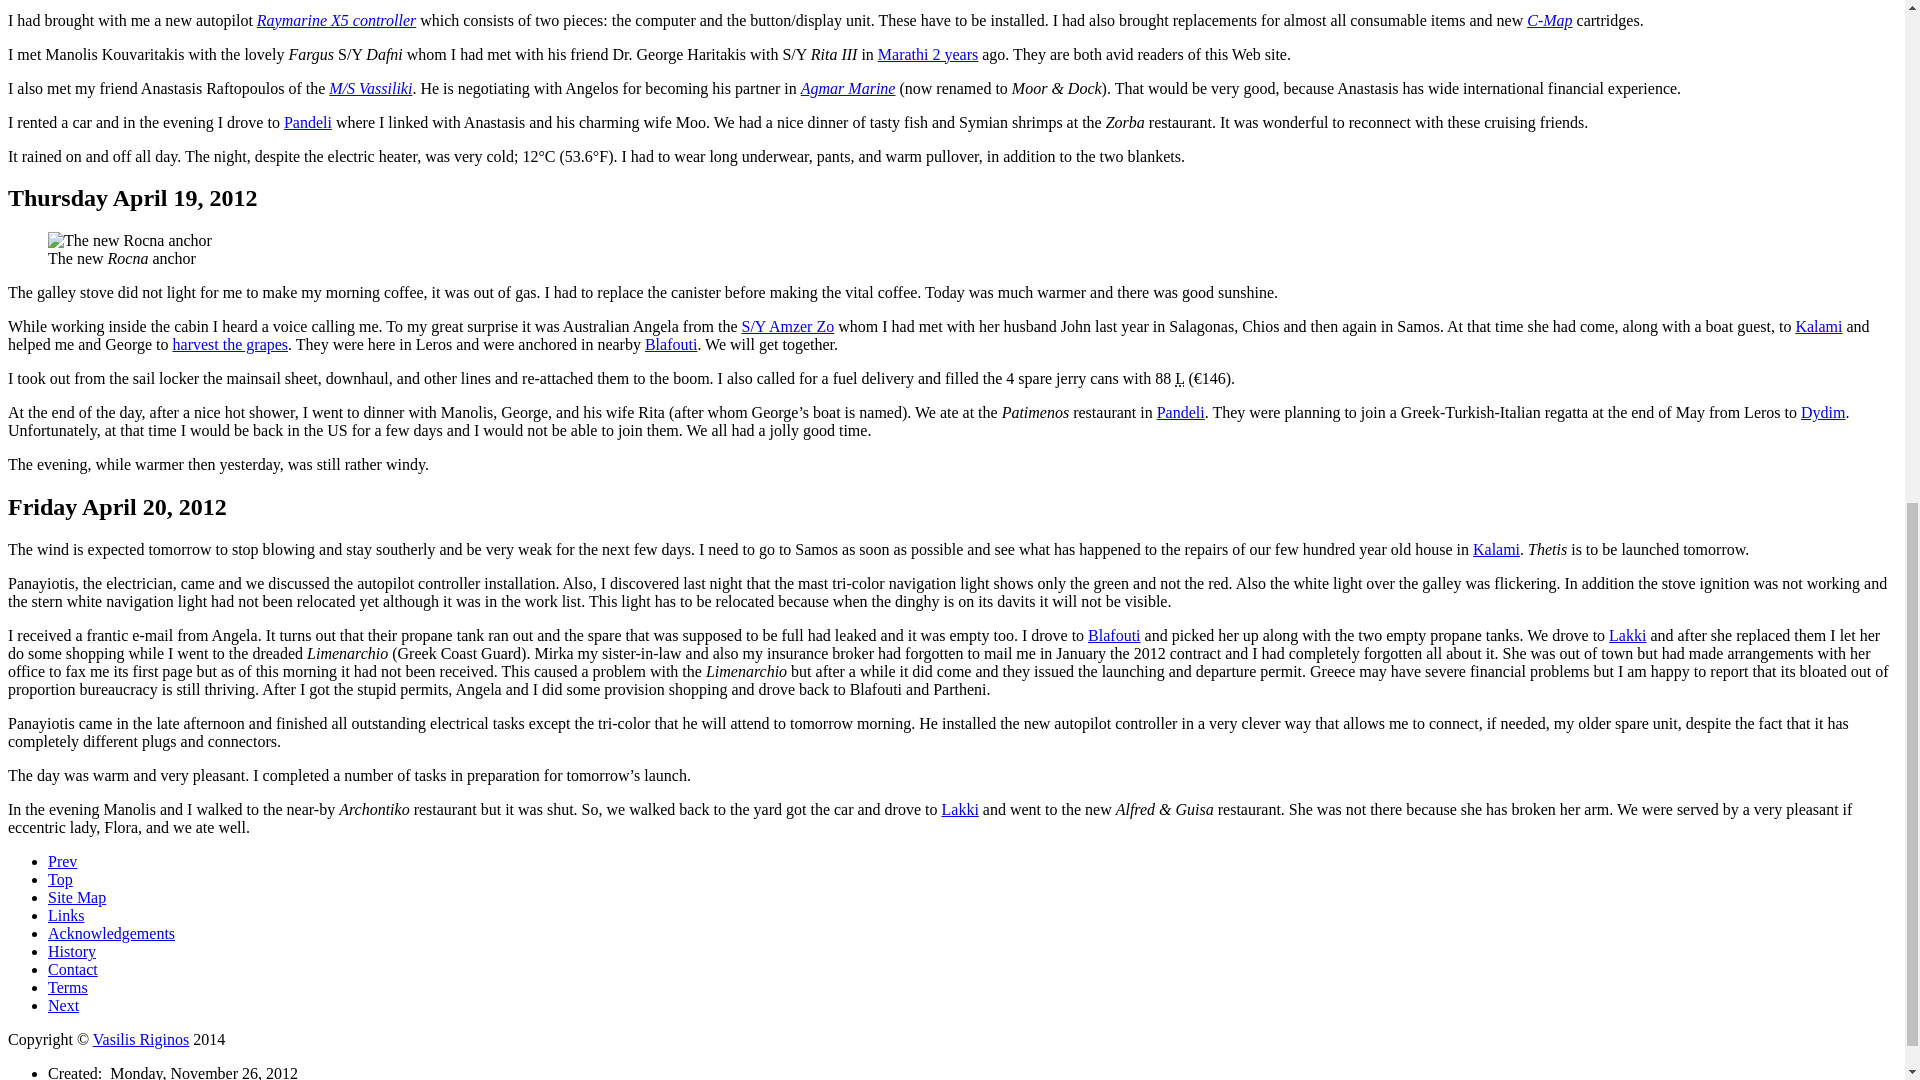 The width and height of the screenshot is (1920, 1080). Describe the element at coordinates (72, 970) in the screenshot. I see `Contact` at that location.